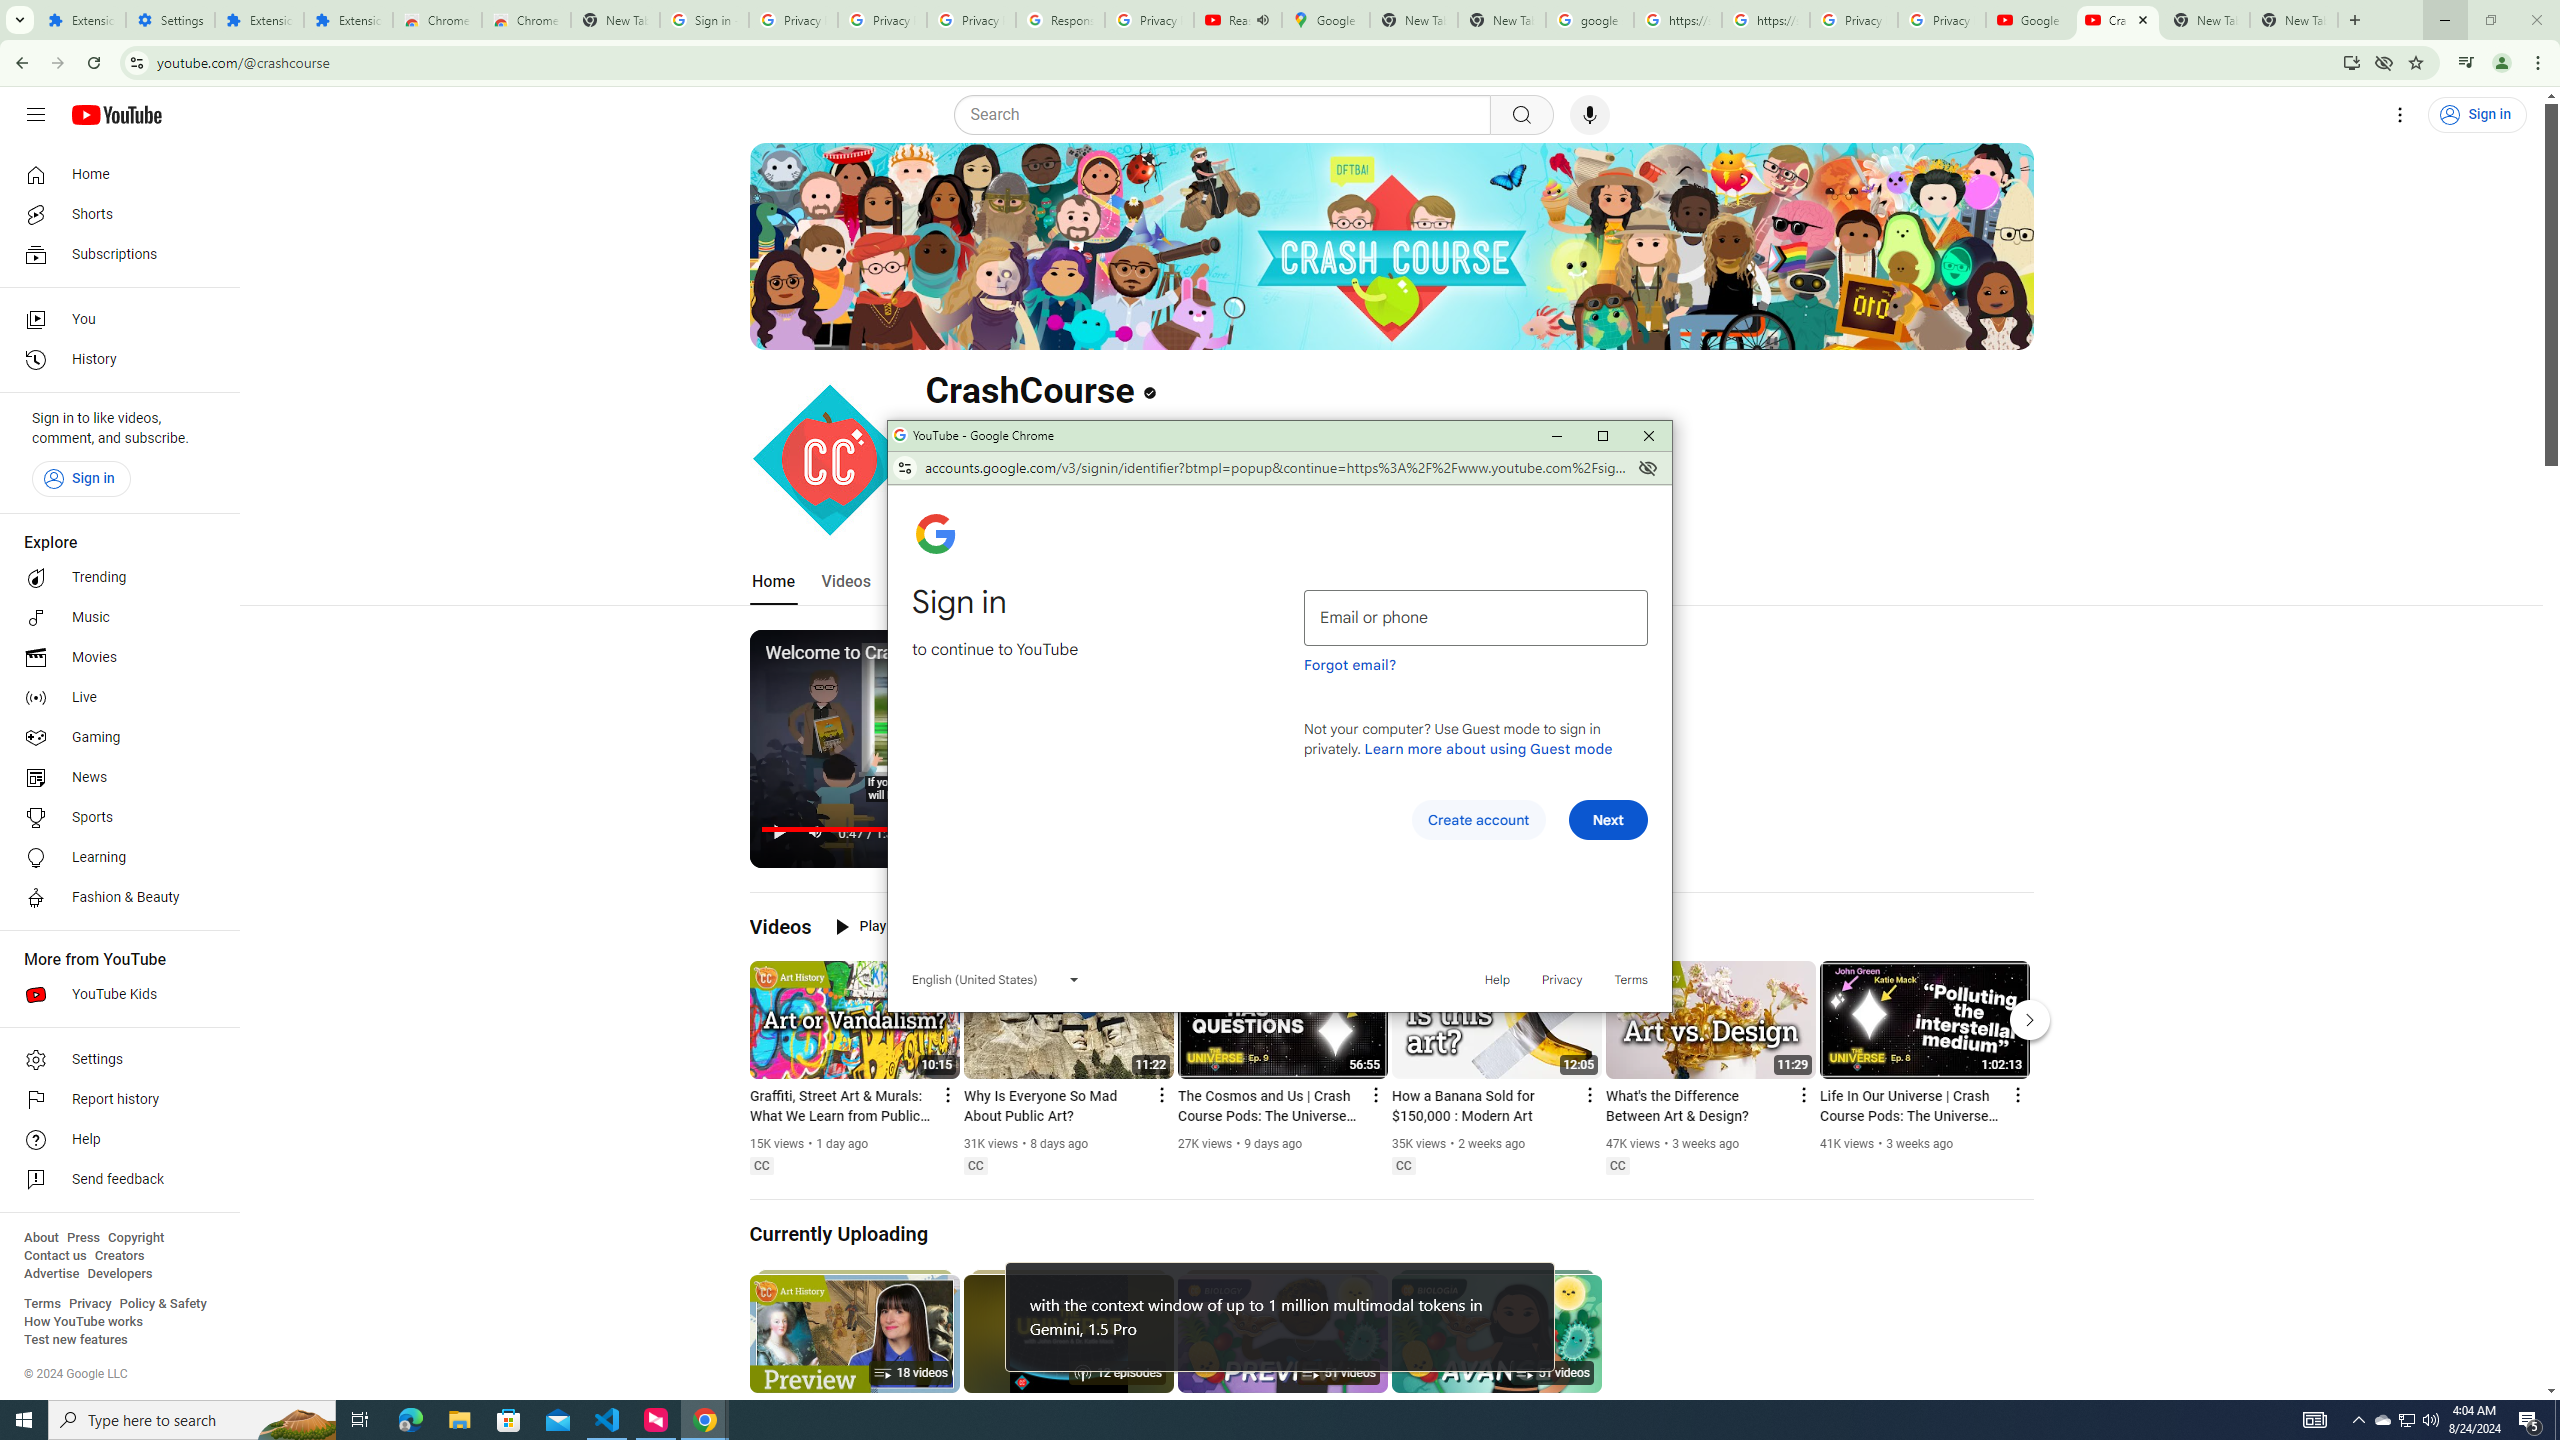 Image resolution: width=2560 pixels, height=1440 pixels. I want to click on Learning, so click(114, 858).